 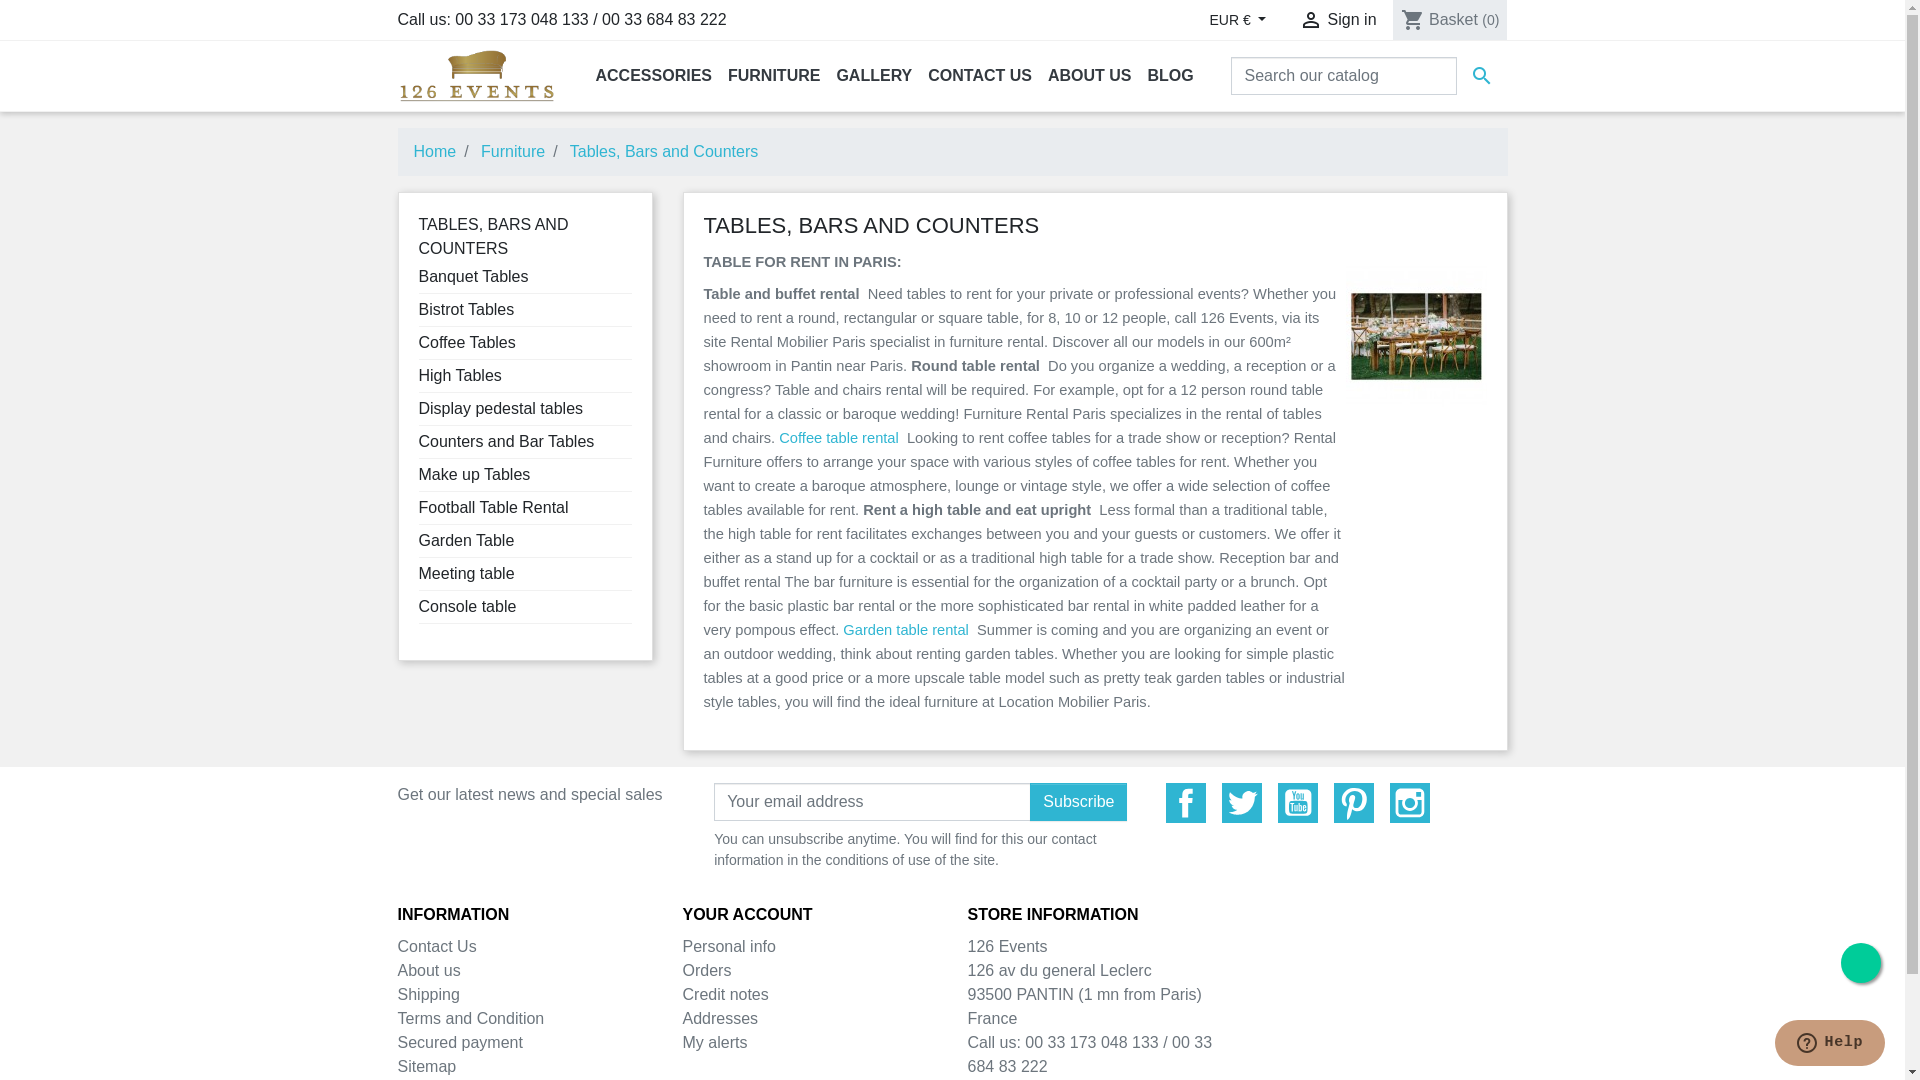 I want to click on Make up Tables, so click(x=474, y=474).